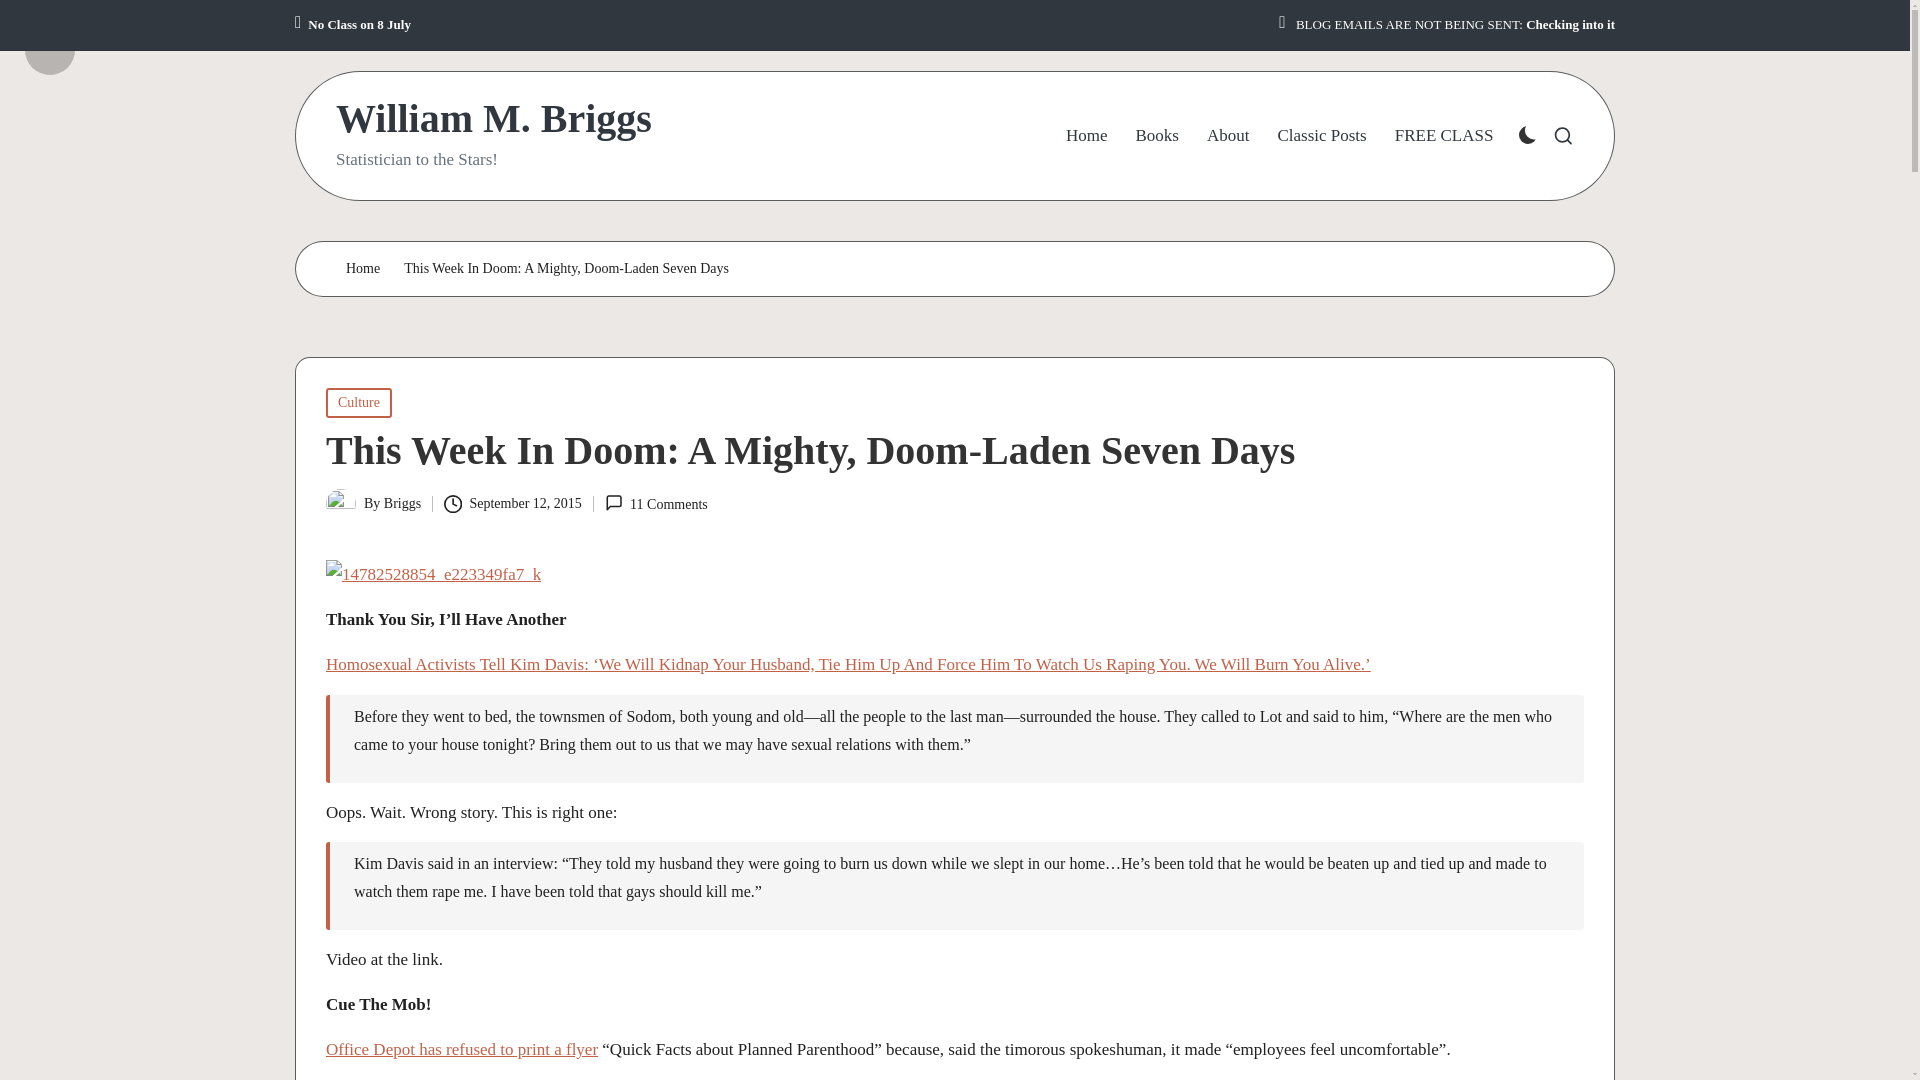 This screenshot has width=1920, height=1080. What do you see at coordinates (358, 402) in the screenshot?
I see `Culture` at bounding box center [358, 402].